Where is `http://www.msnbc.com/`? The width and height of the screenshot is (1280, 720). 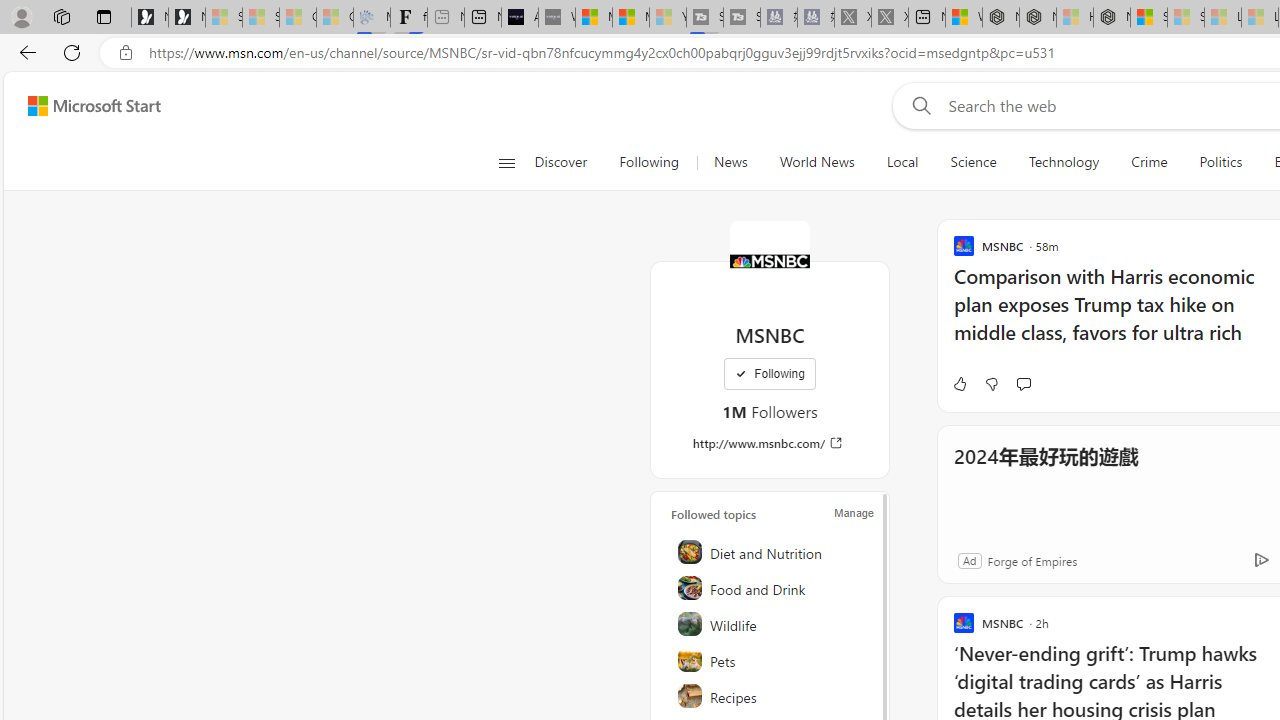
http://www.msnbc.com/ is located at coordinates (770, 443).